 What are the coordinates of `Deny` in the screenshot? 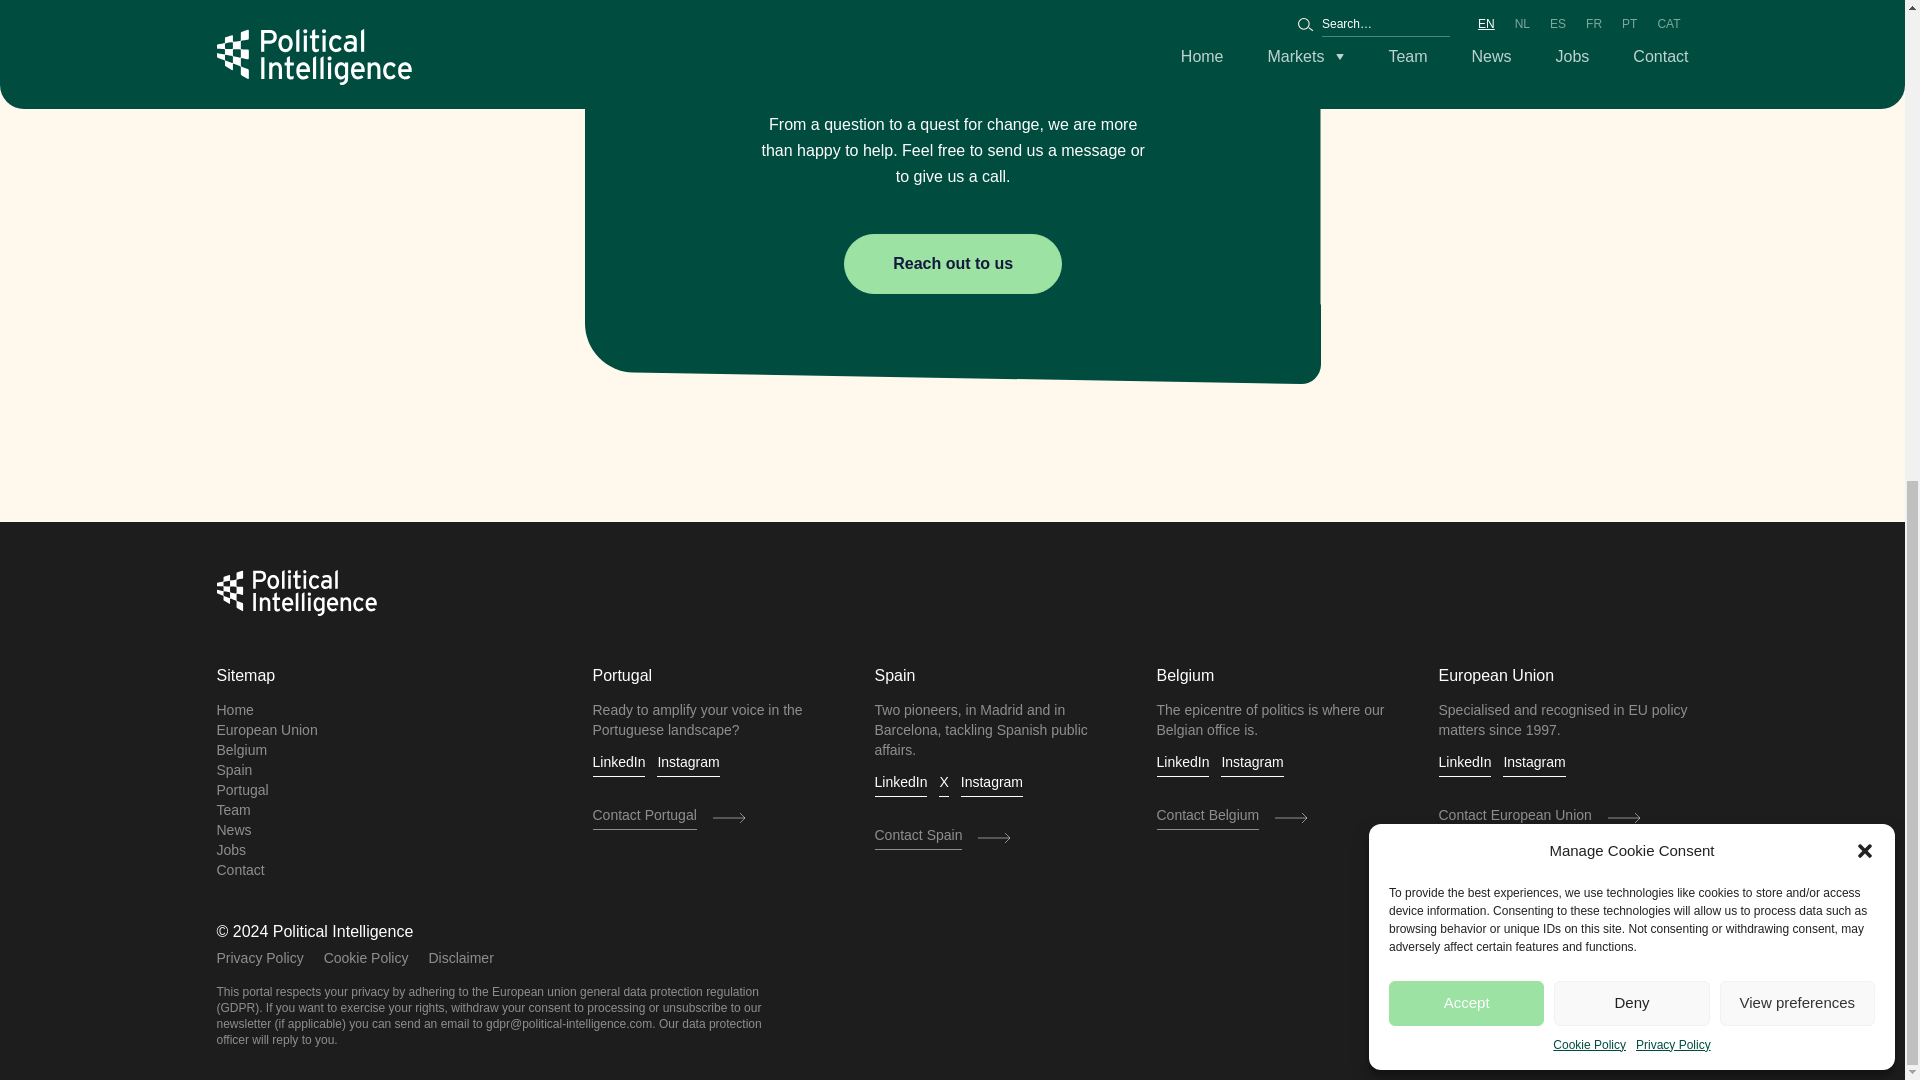 It's located at (1630, 141).